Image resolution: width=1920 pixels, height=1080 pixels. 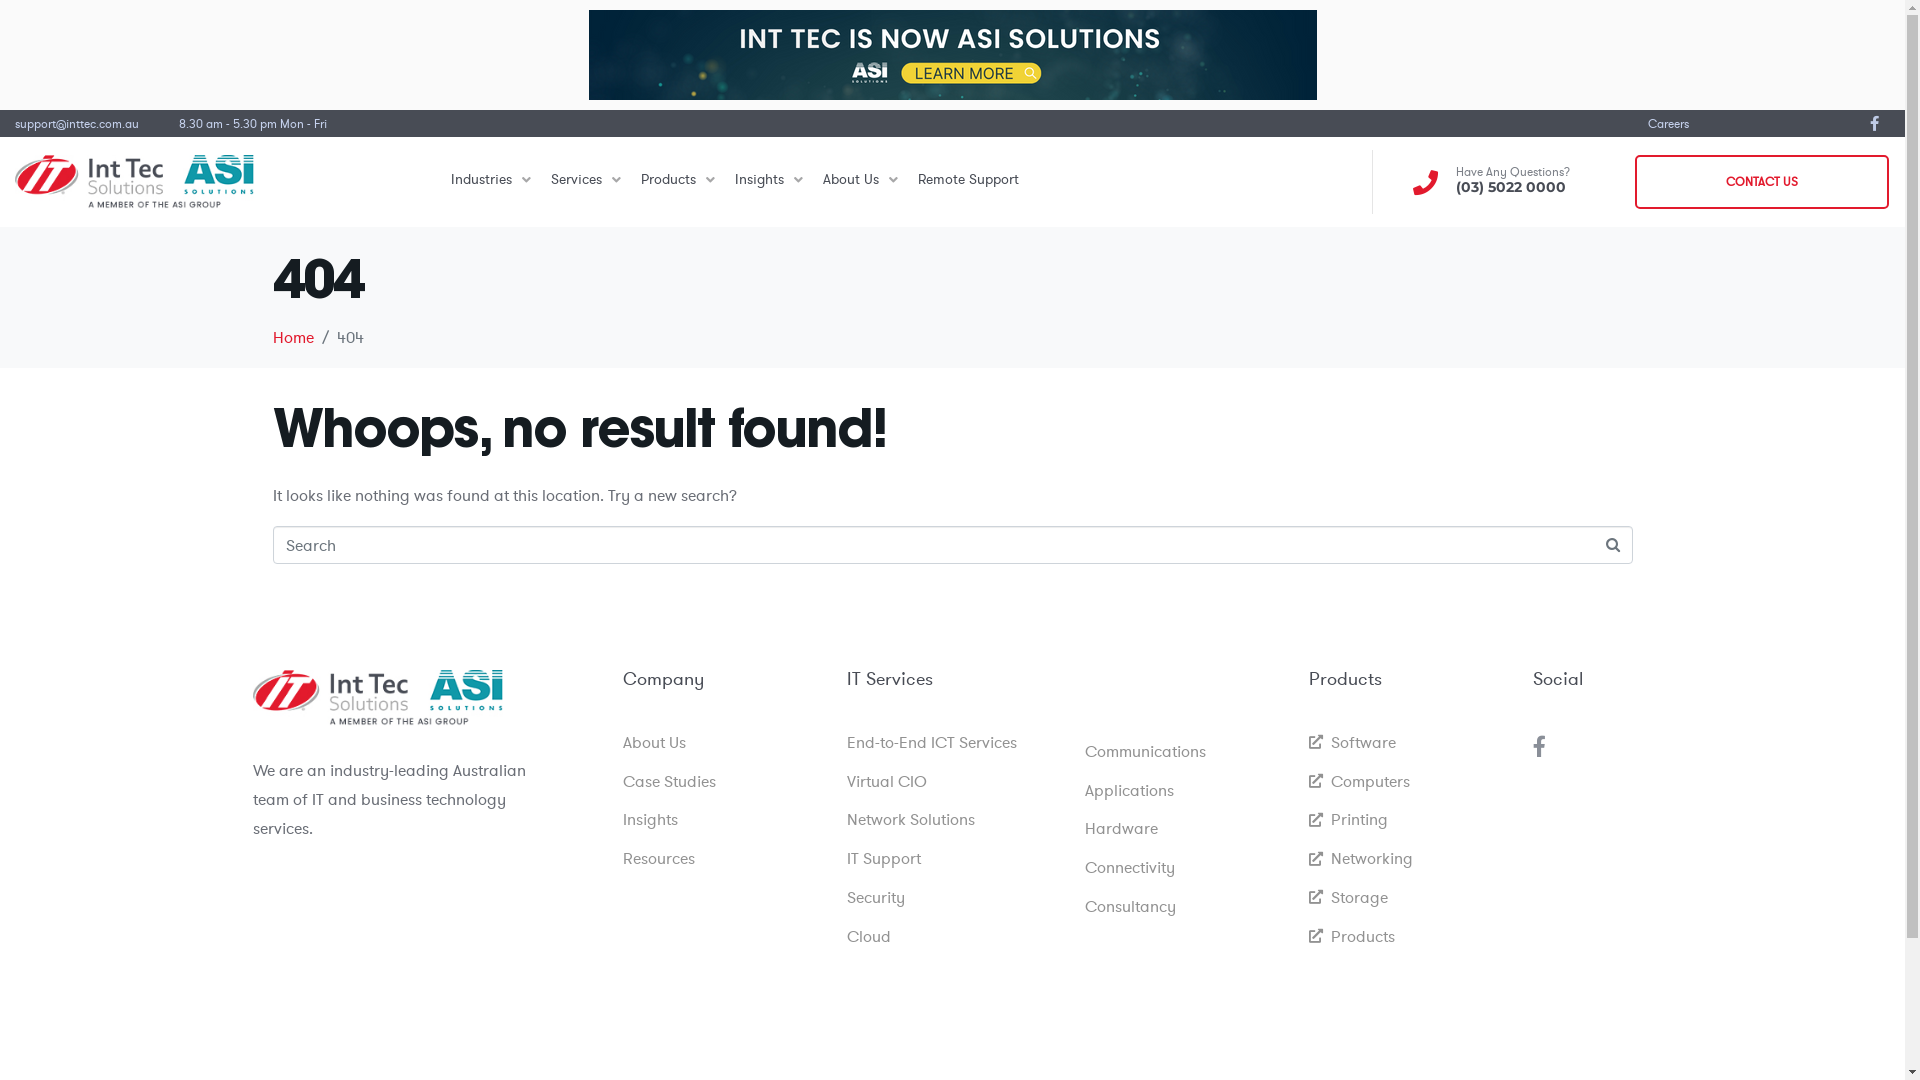 I want to click on IT Support, so click(x=955, y=858).